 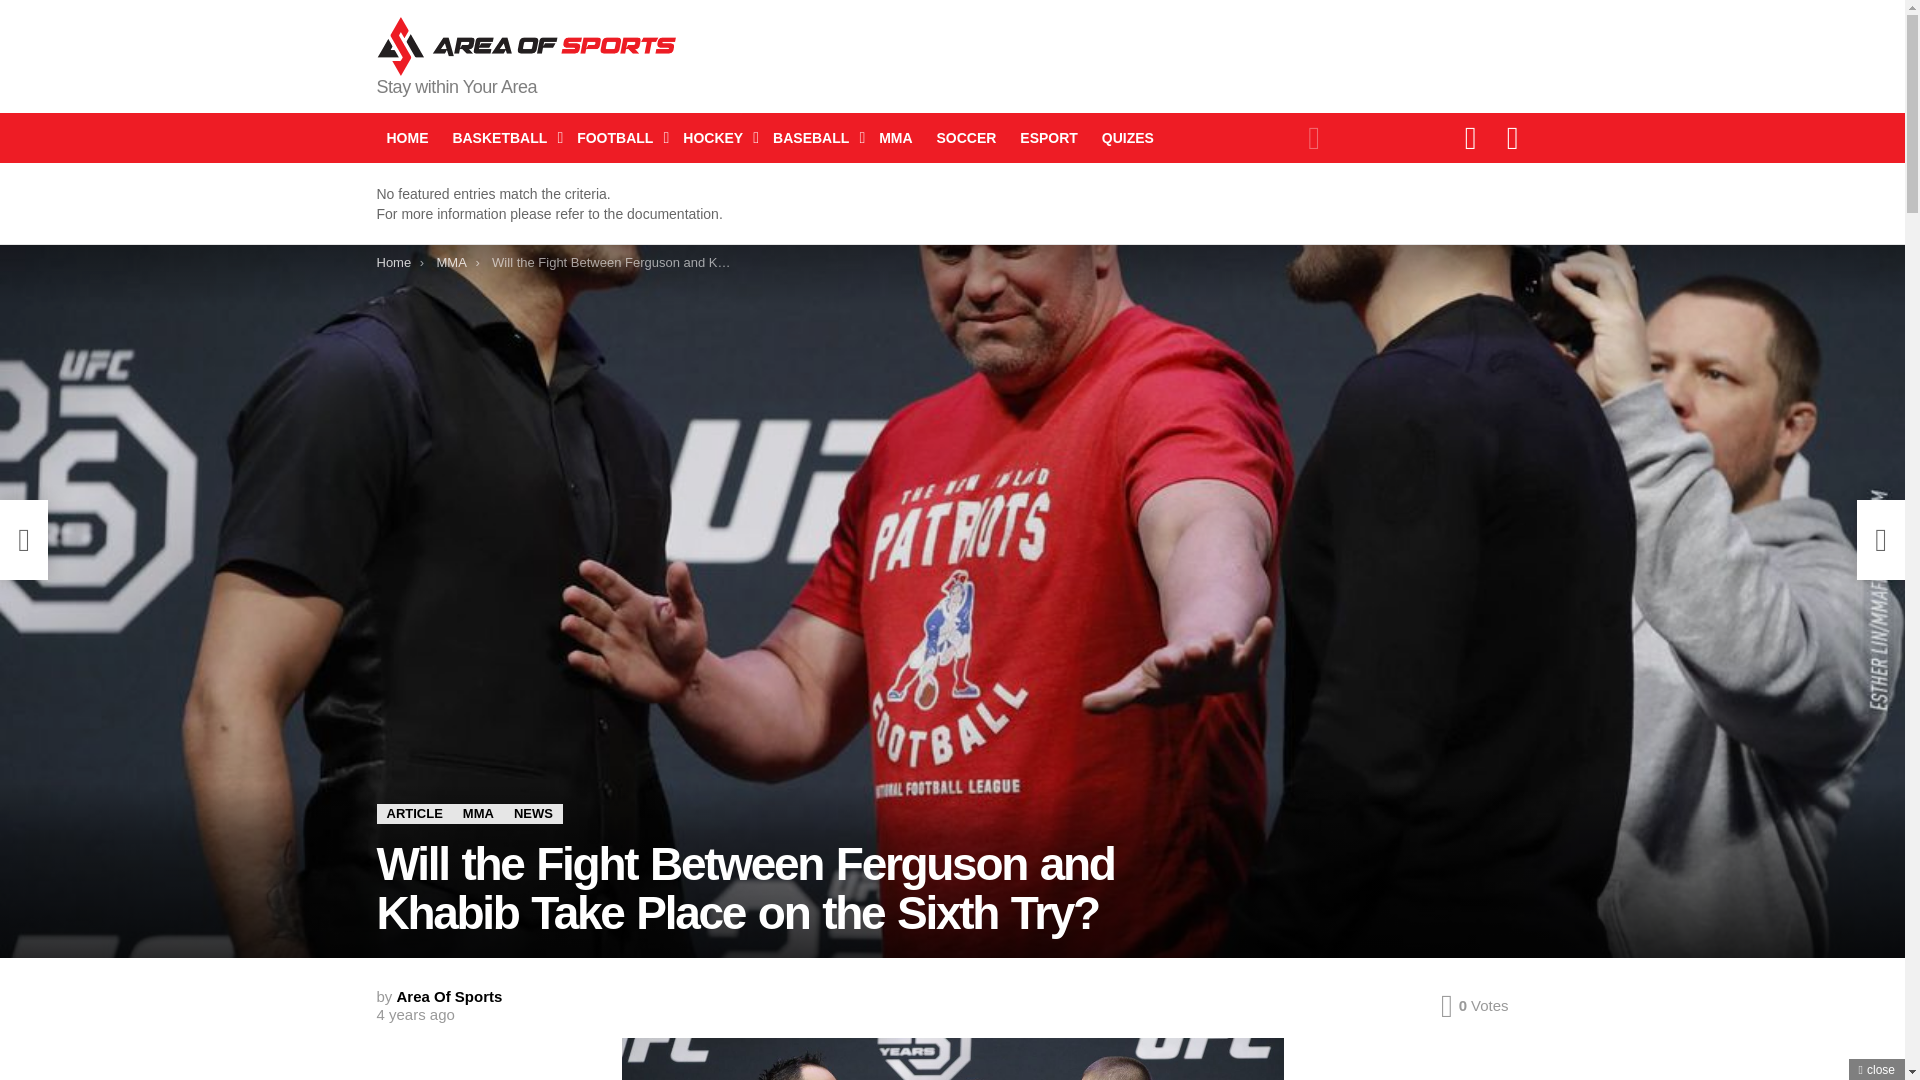 I want to click on Area Of Sports, so click(x=450, y=996).